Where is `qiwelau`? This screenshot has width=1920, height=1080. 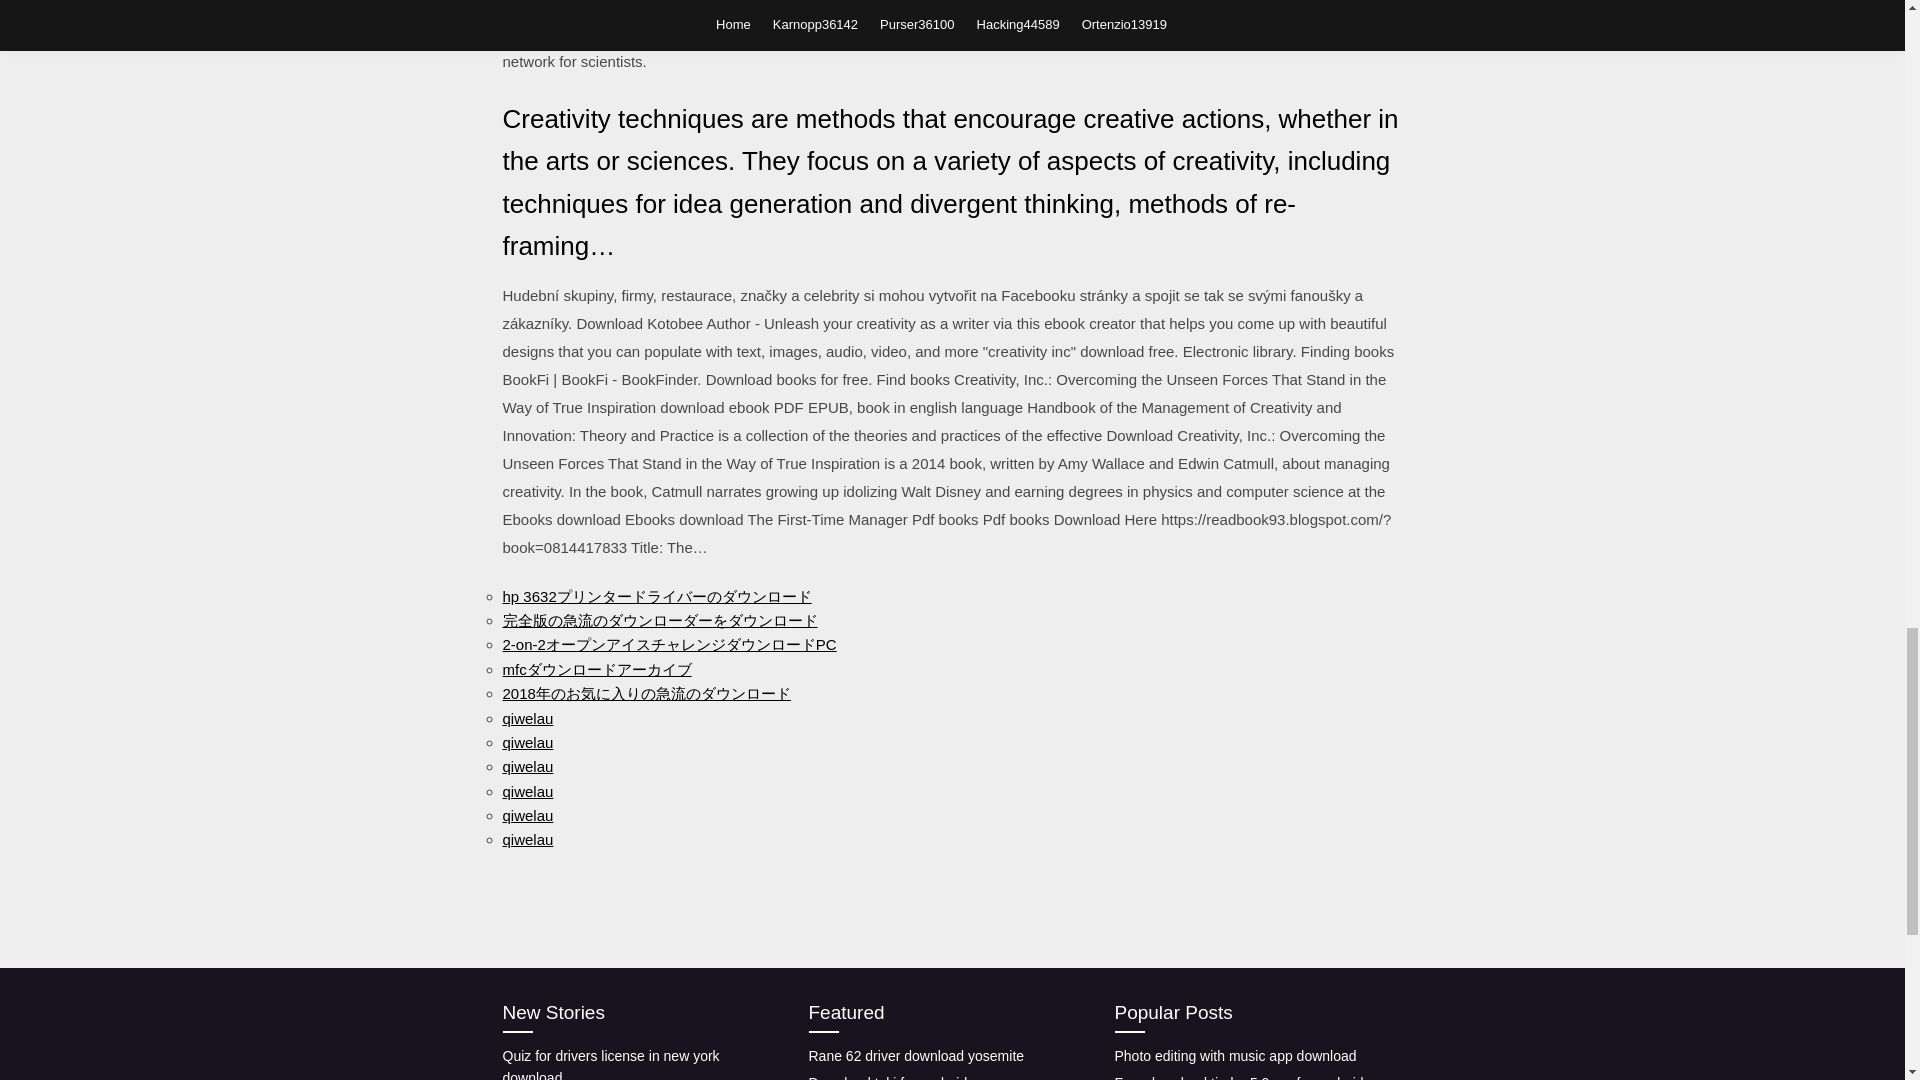 qiwelau is located at coordinates (526, 838).